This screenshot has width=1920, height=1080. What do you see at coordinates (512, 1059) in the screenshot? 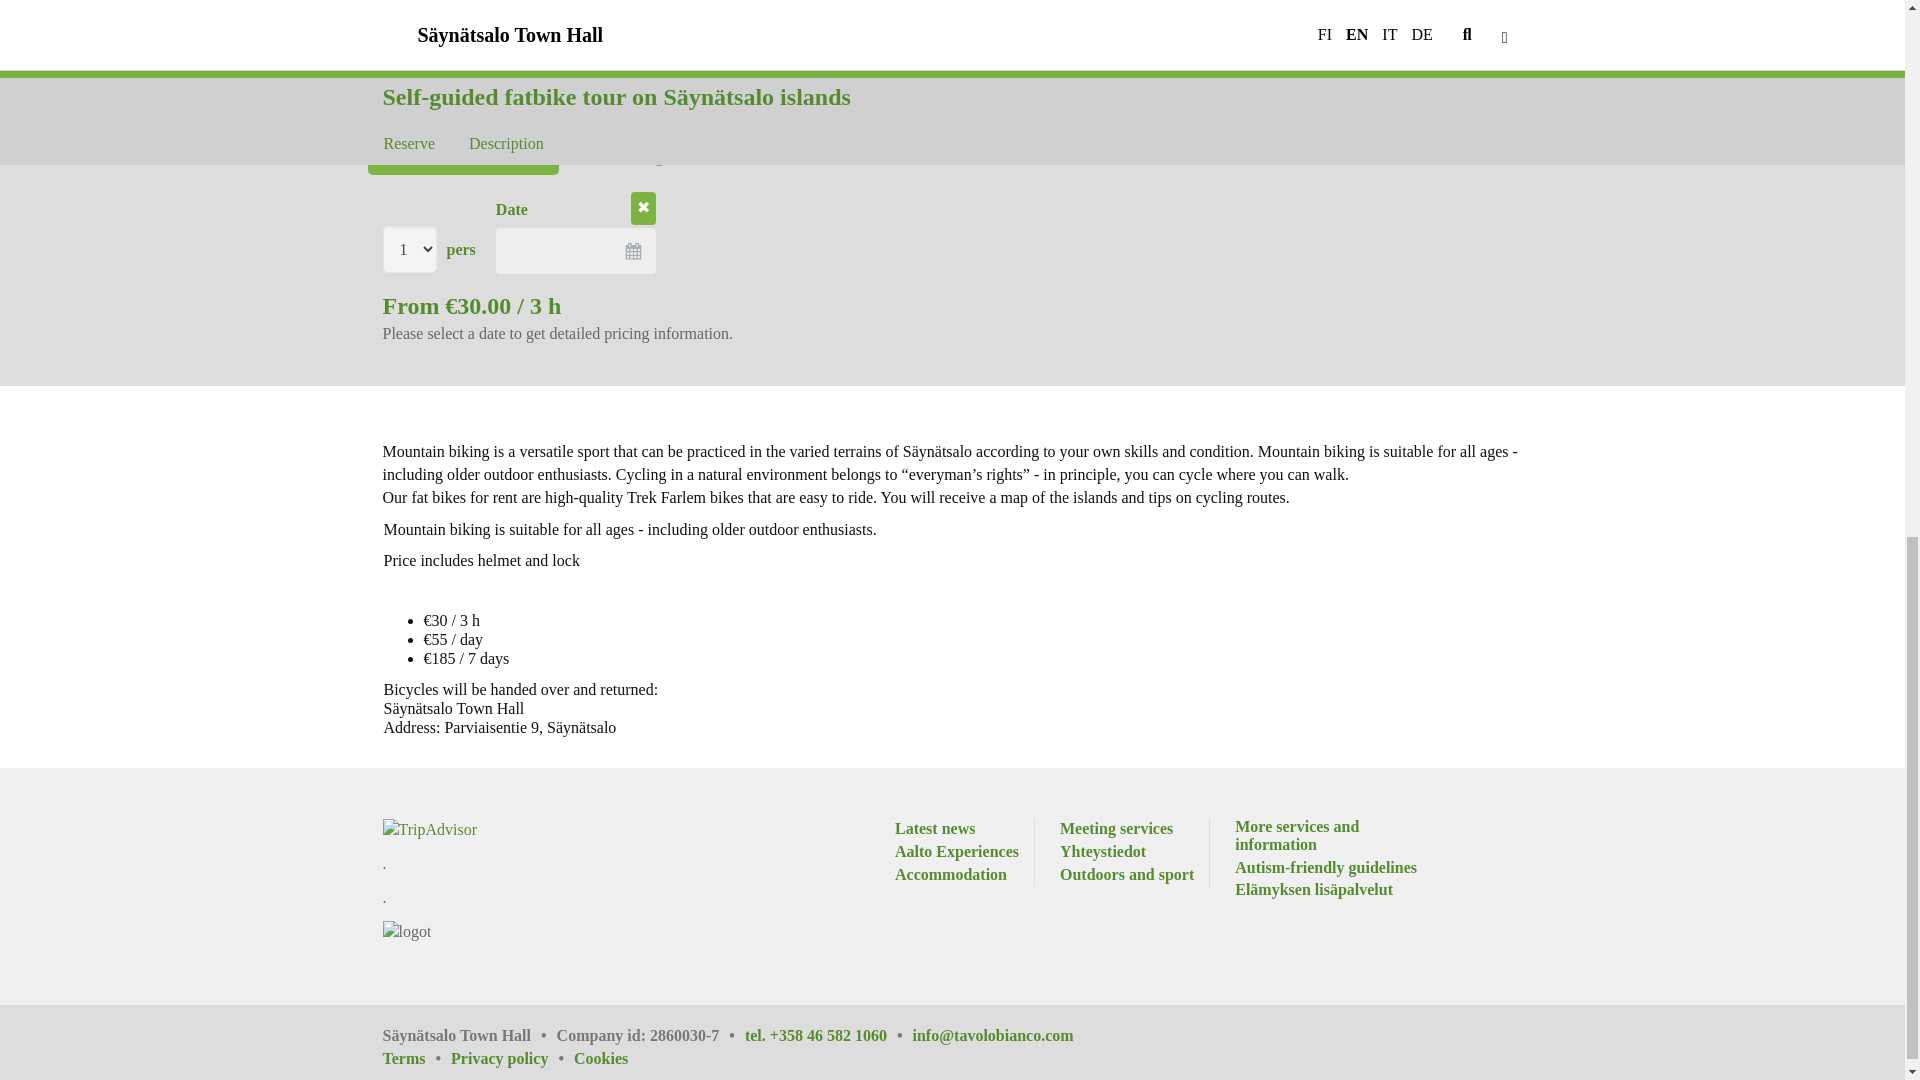
I see `Privacy policy` at bounding box center [512, 1059].